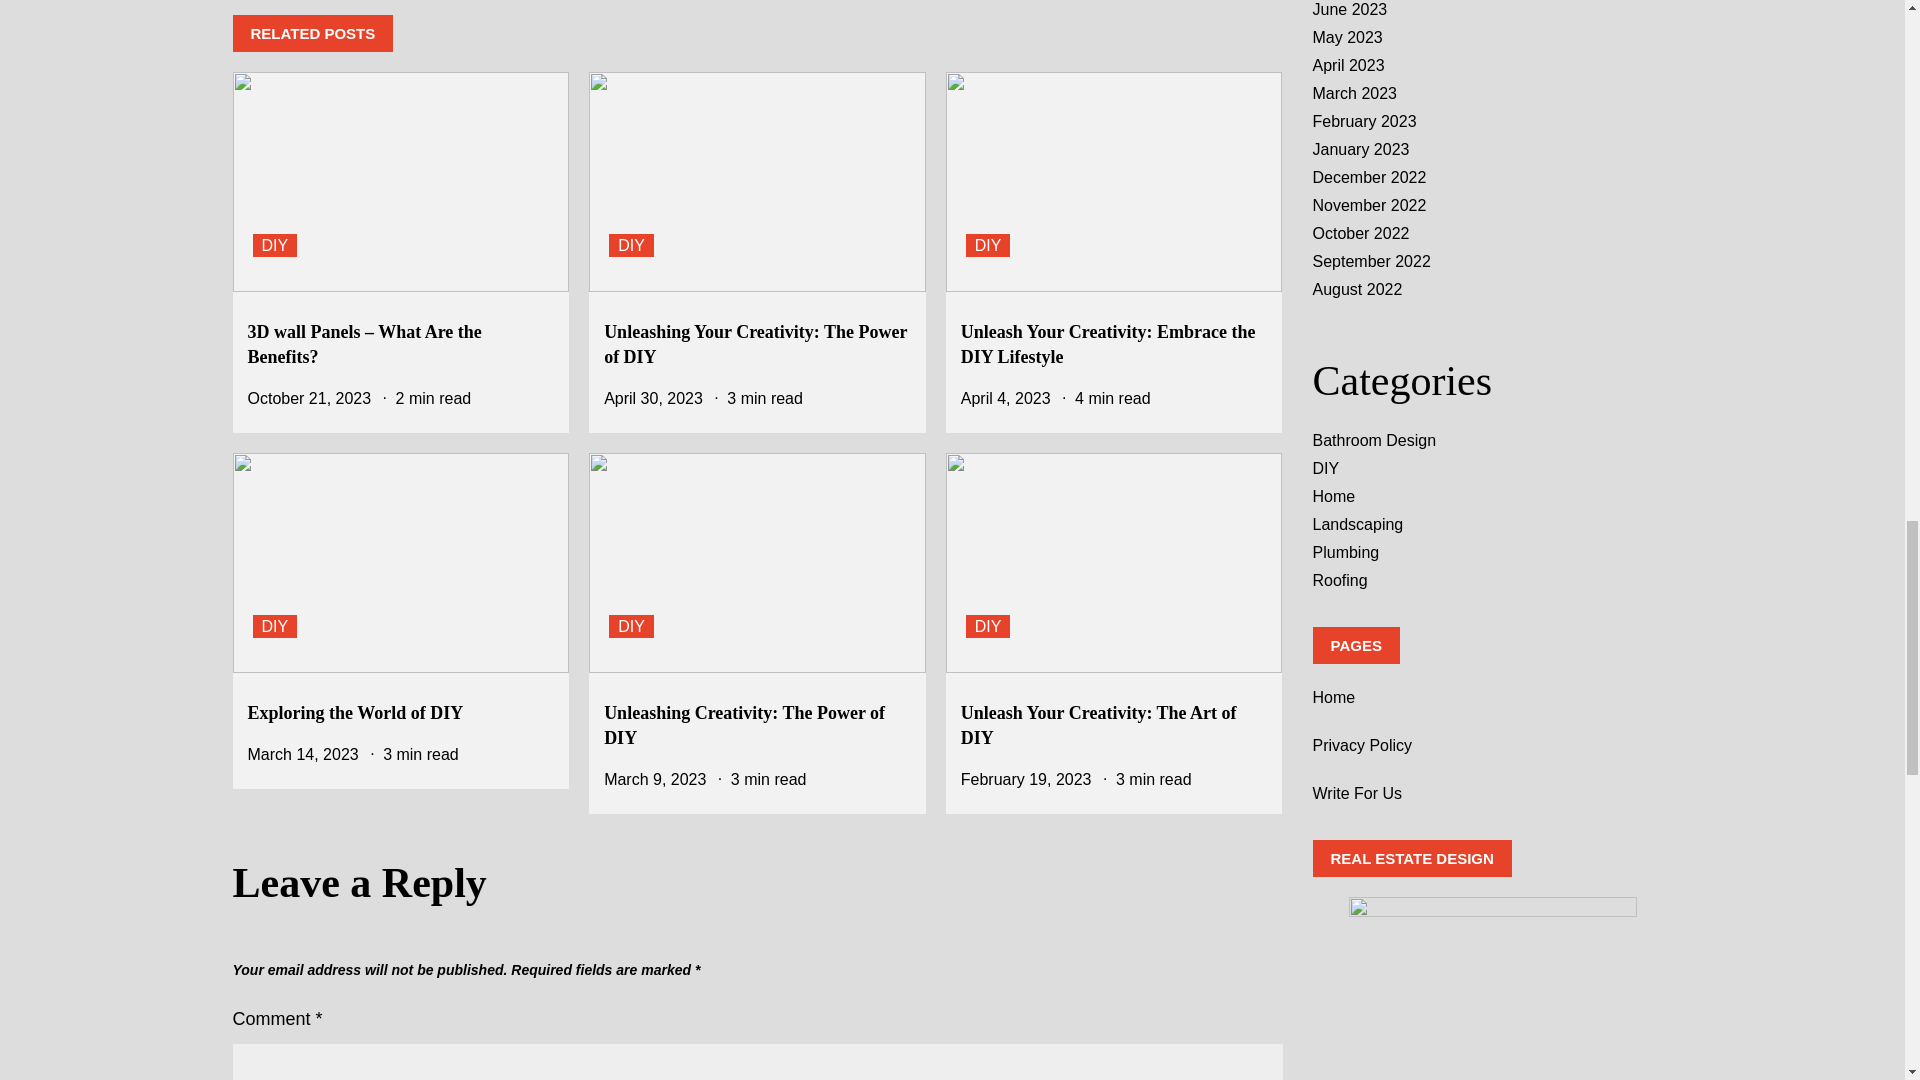 The height and width of the screenshot is (1080, 1920). What do you see at coordinates (988, 246) in the screenshot?
I see `DIY` at bounding box center [988, 246].